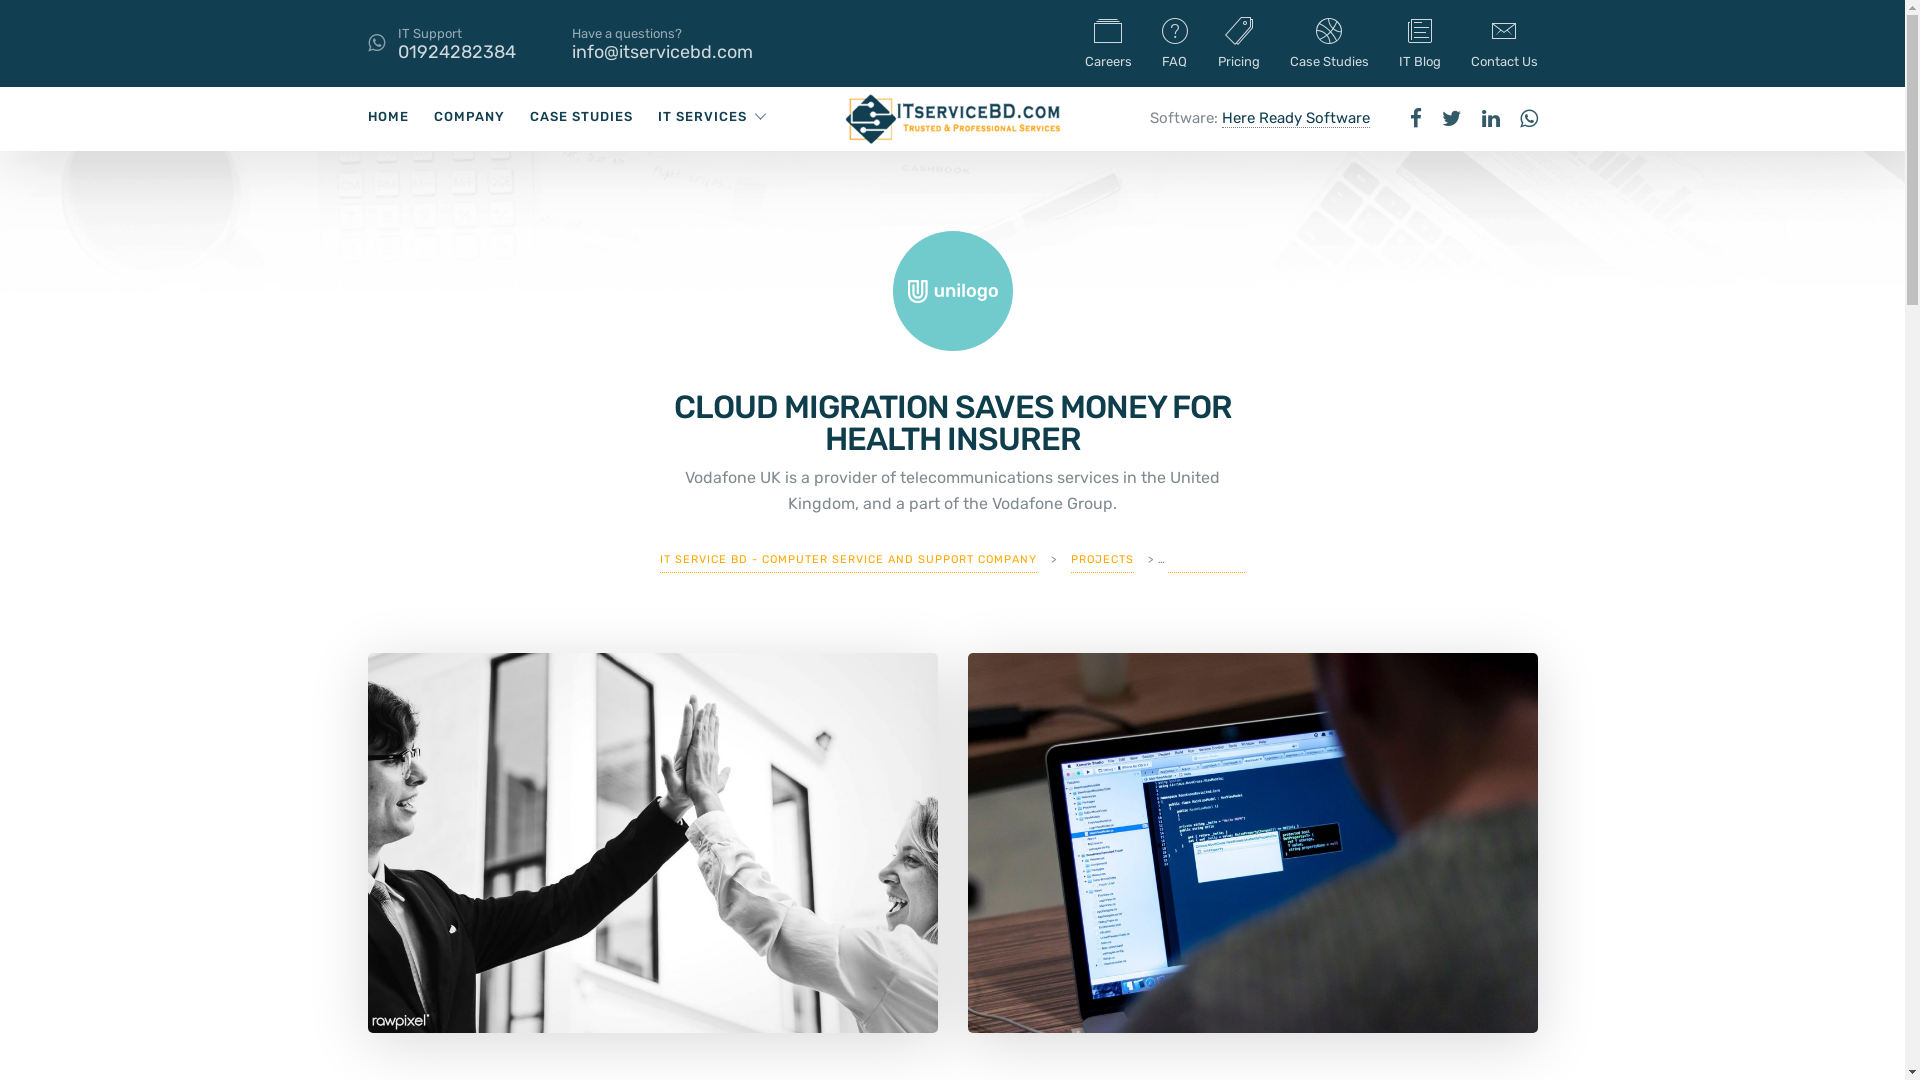  I want to click on FAQ, so click(1175, 44).